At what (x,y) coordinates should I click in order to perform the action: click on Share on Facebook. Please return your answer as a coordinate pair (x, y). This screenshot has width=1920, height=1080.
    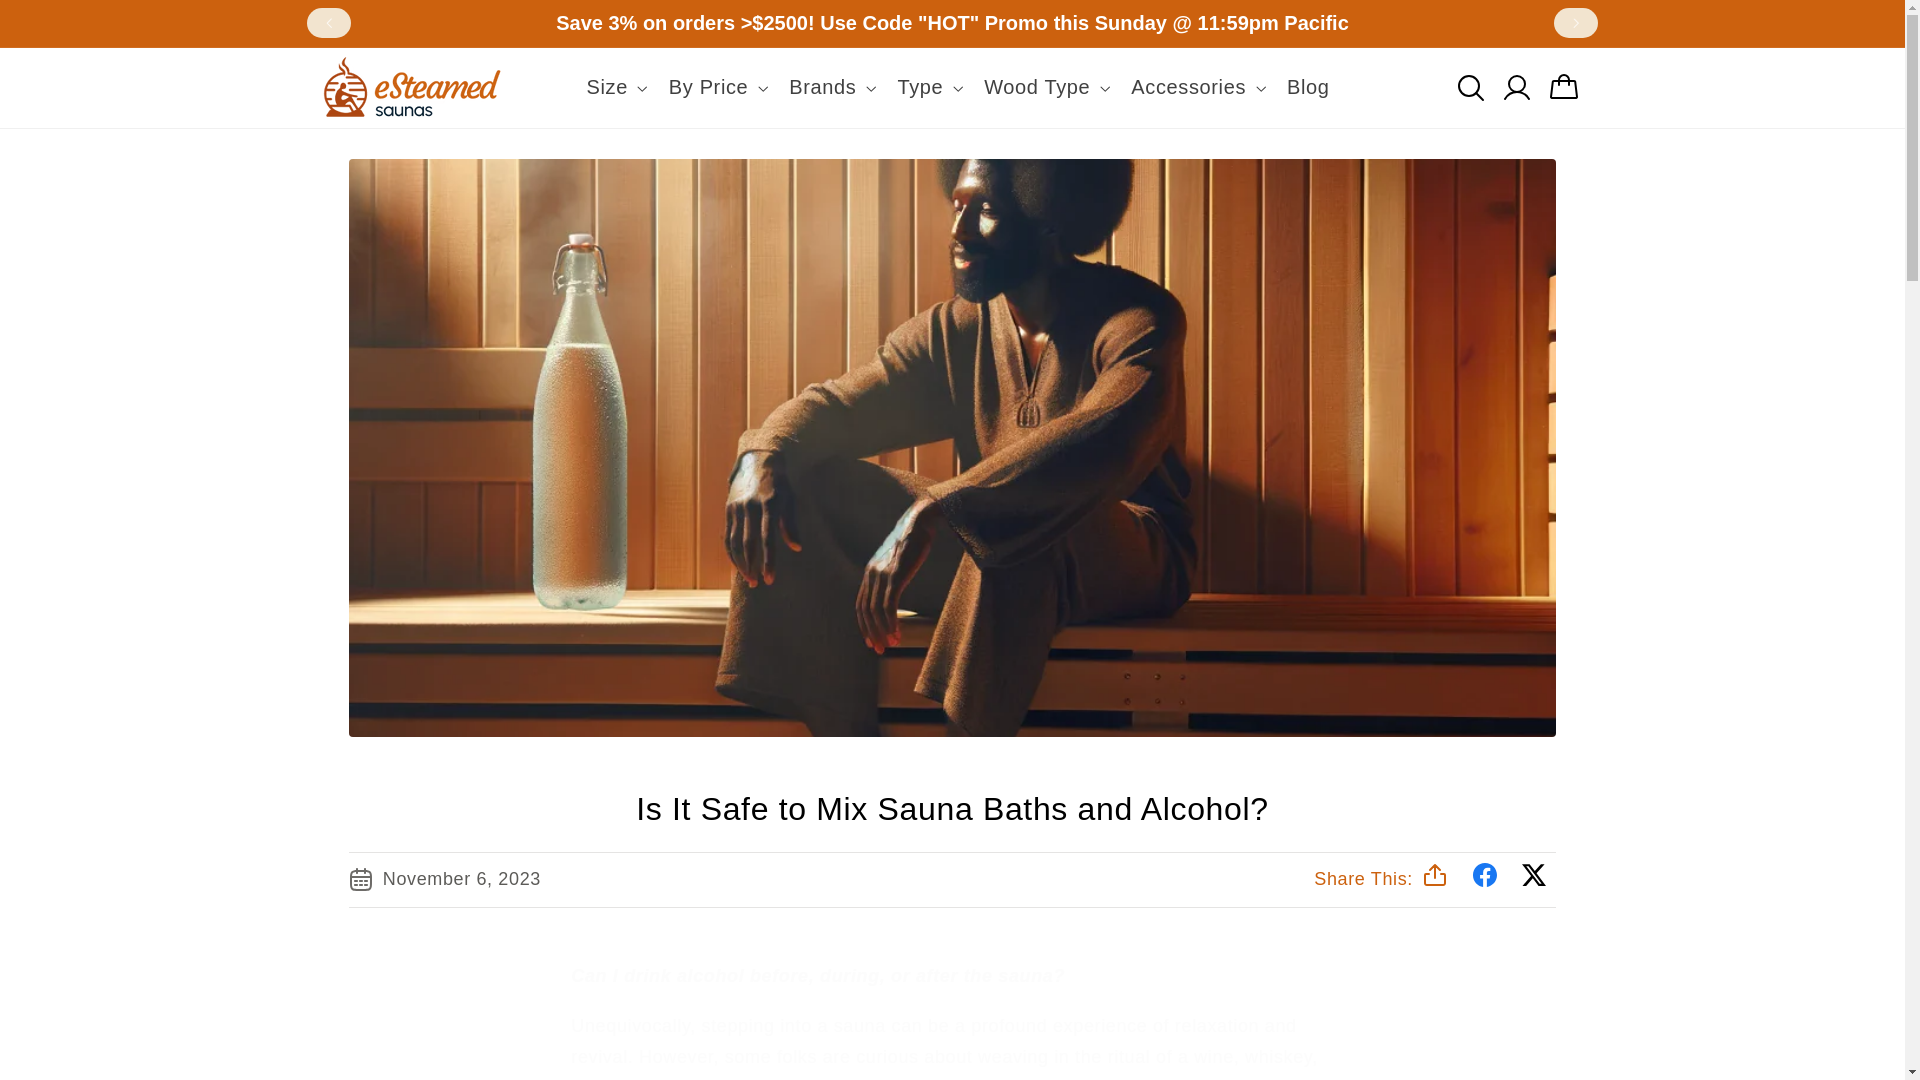
    Looking at the image, I should click on (1488, 880).